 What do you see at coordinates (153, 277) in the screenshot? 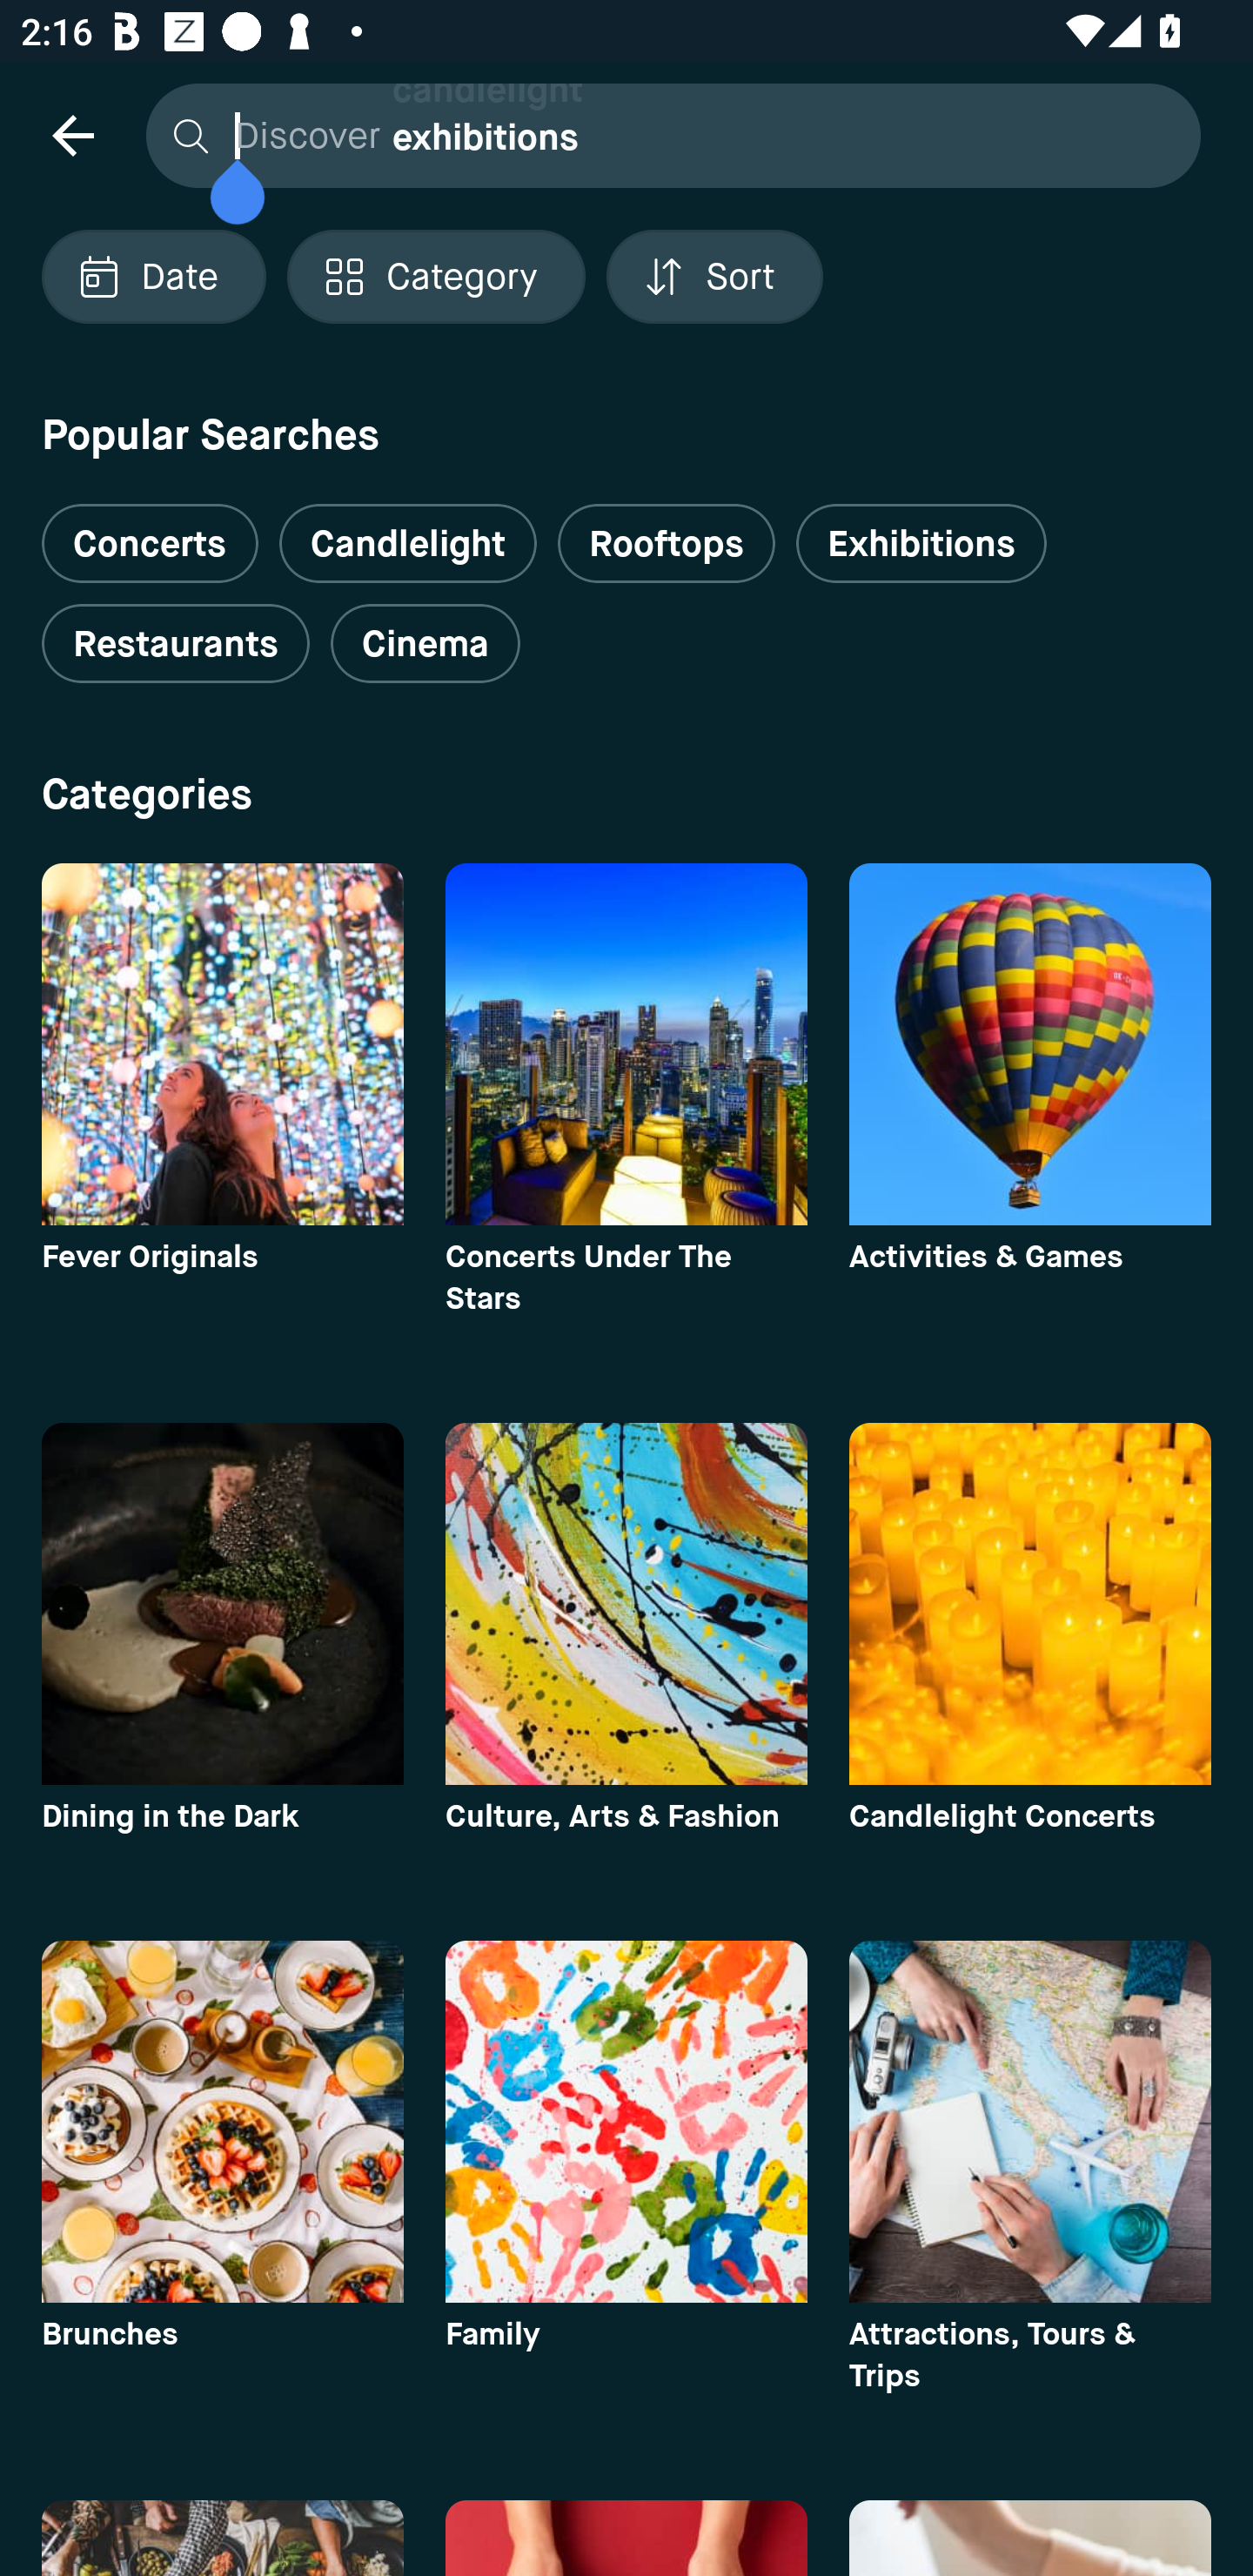
I see `Localized description Date` at bounding box center [153, 277].